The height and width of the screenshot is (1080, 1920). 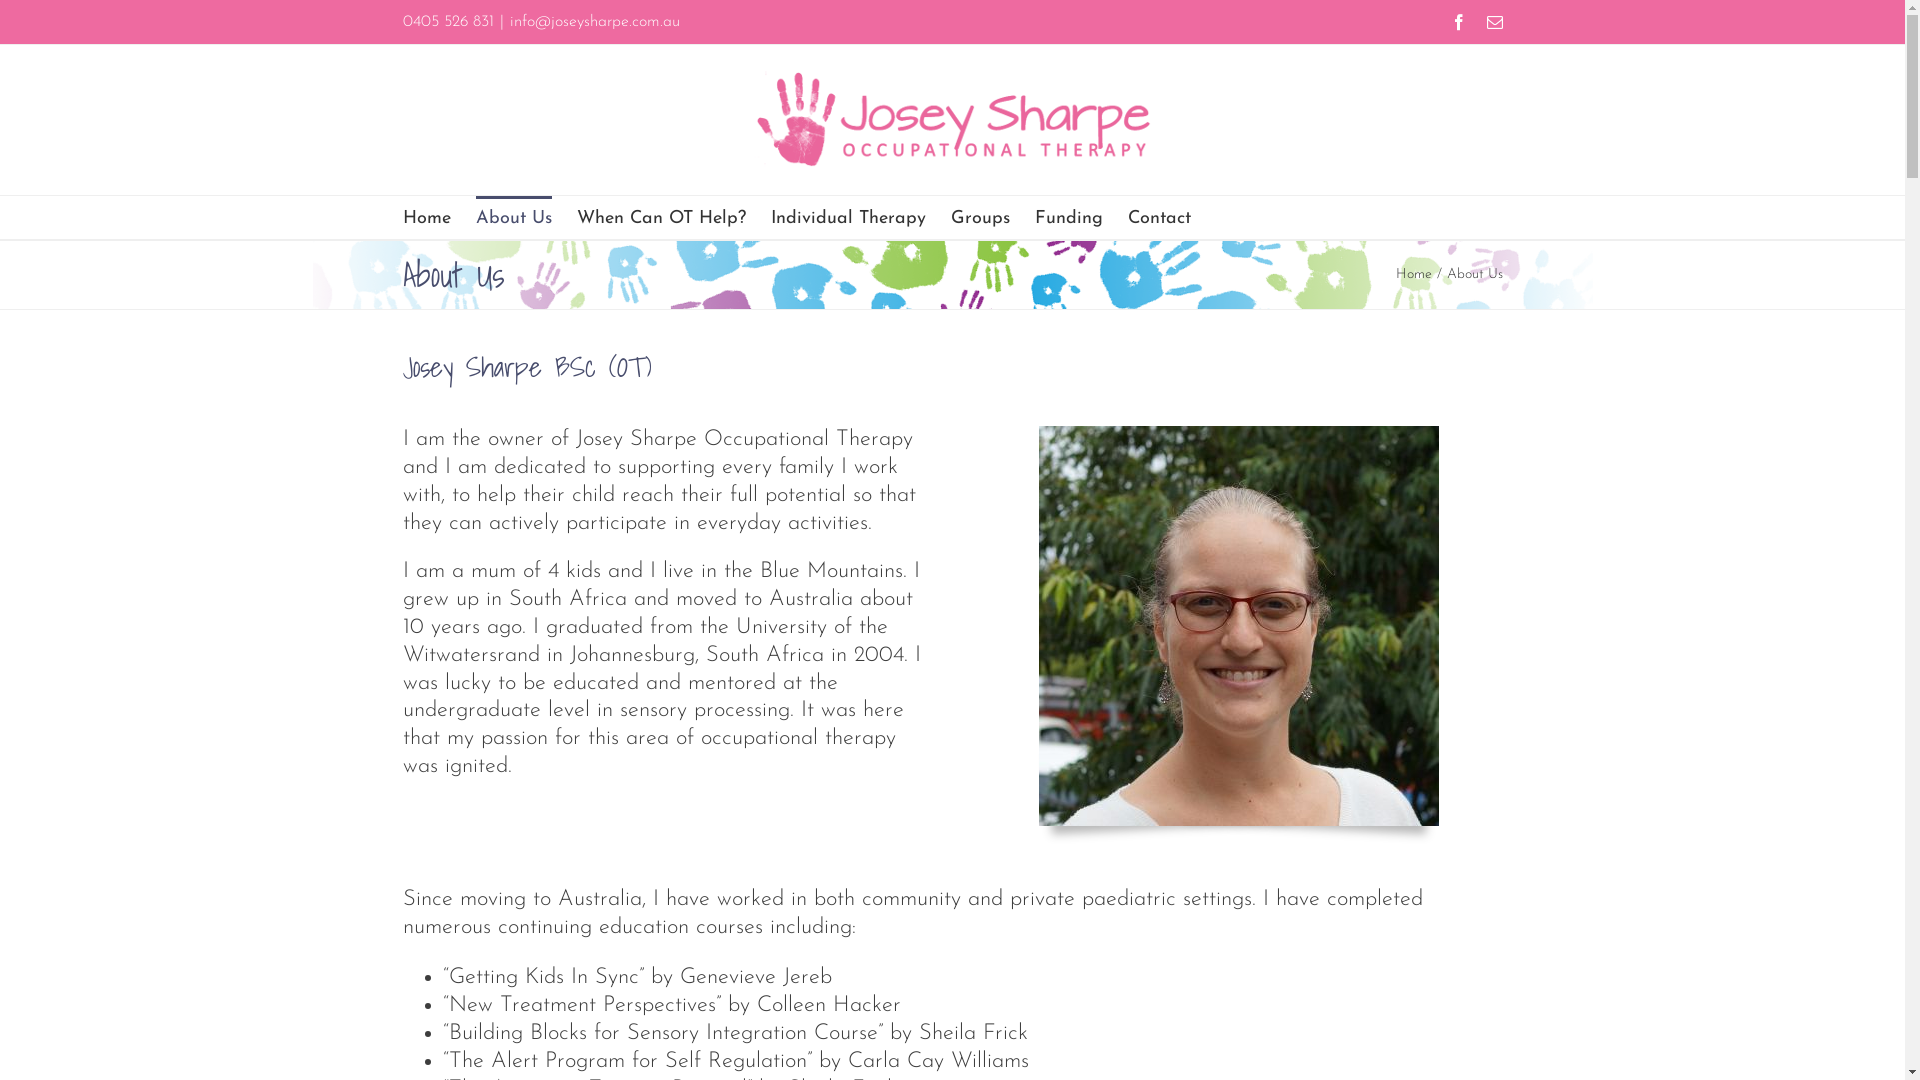 I want to click on Home, so click(x=426, y=218).